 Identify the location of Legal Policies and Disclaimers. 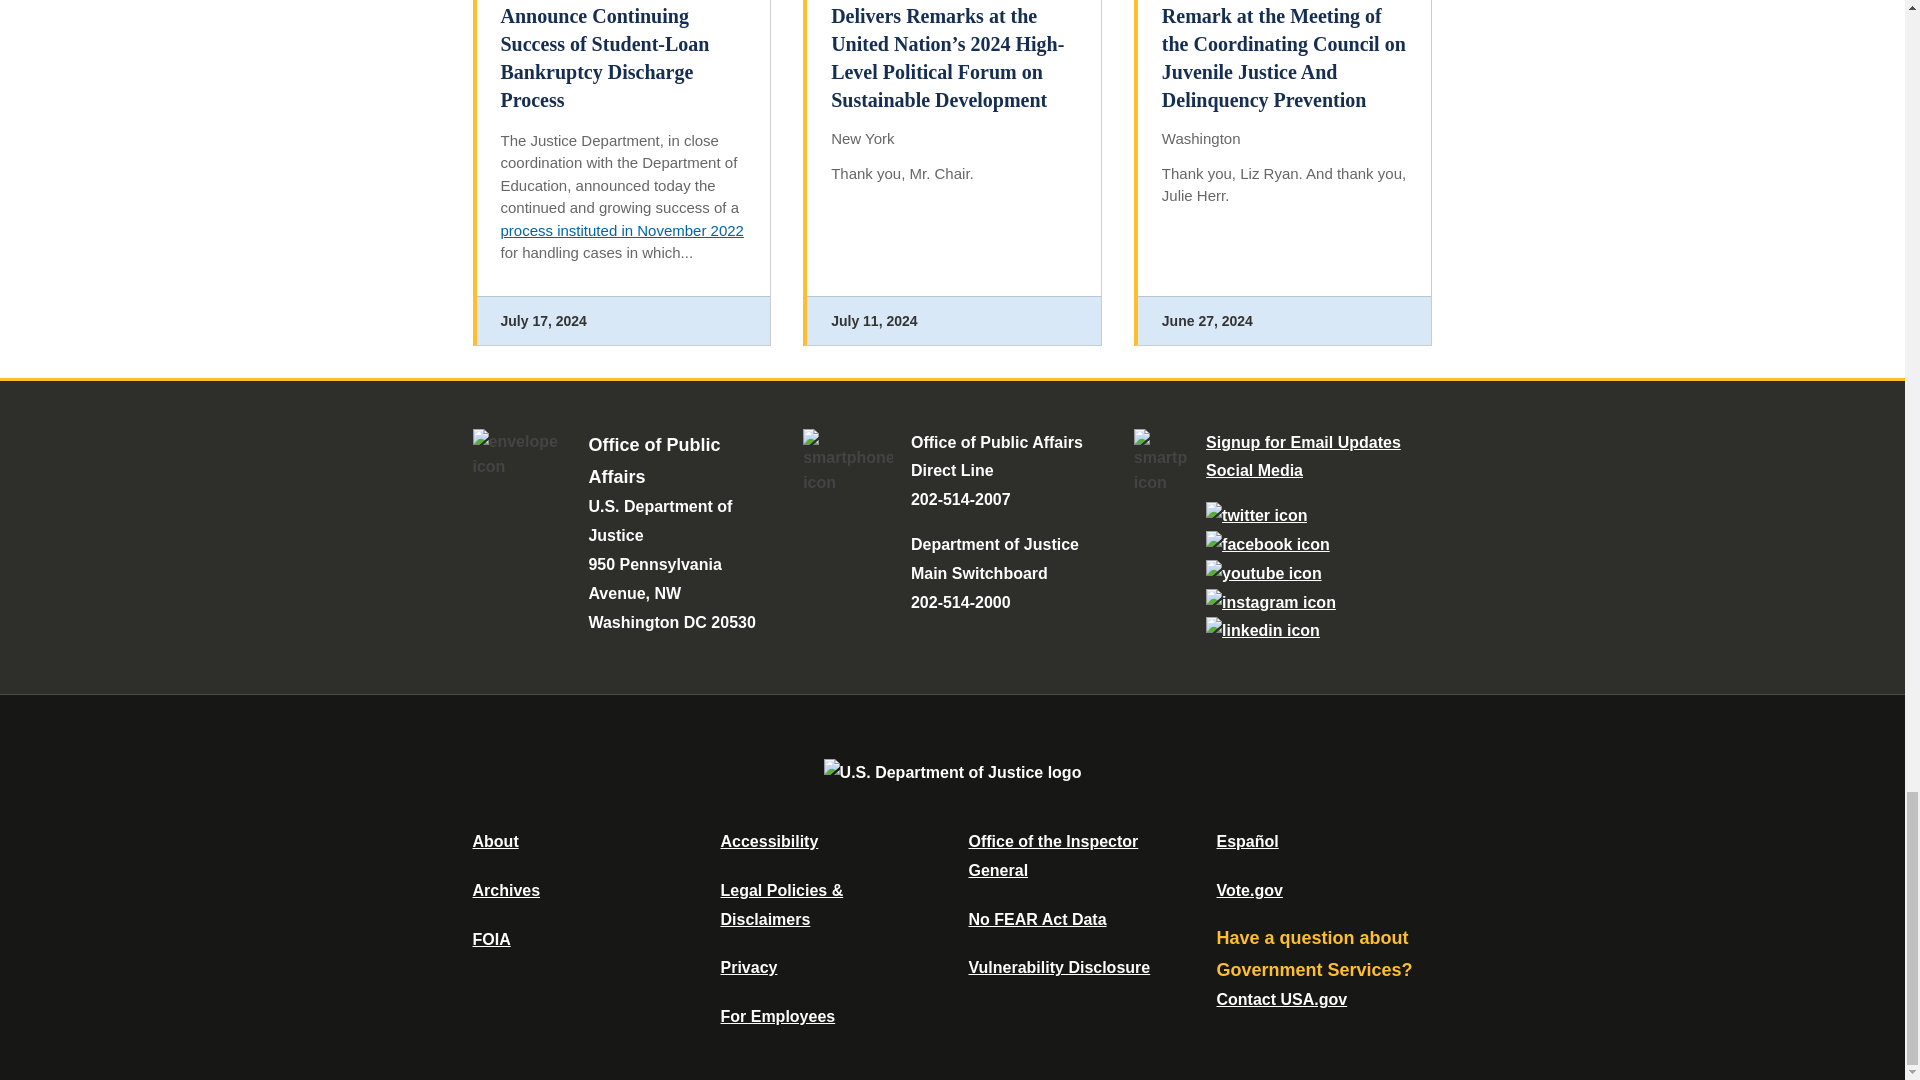
(781, 904).